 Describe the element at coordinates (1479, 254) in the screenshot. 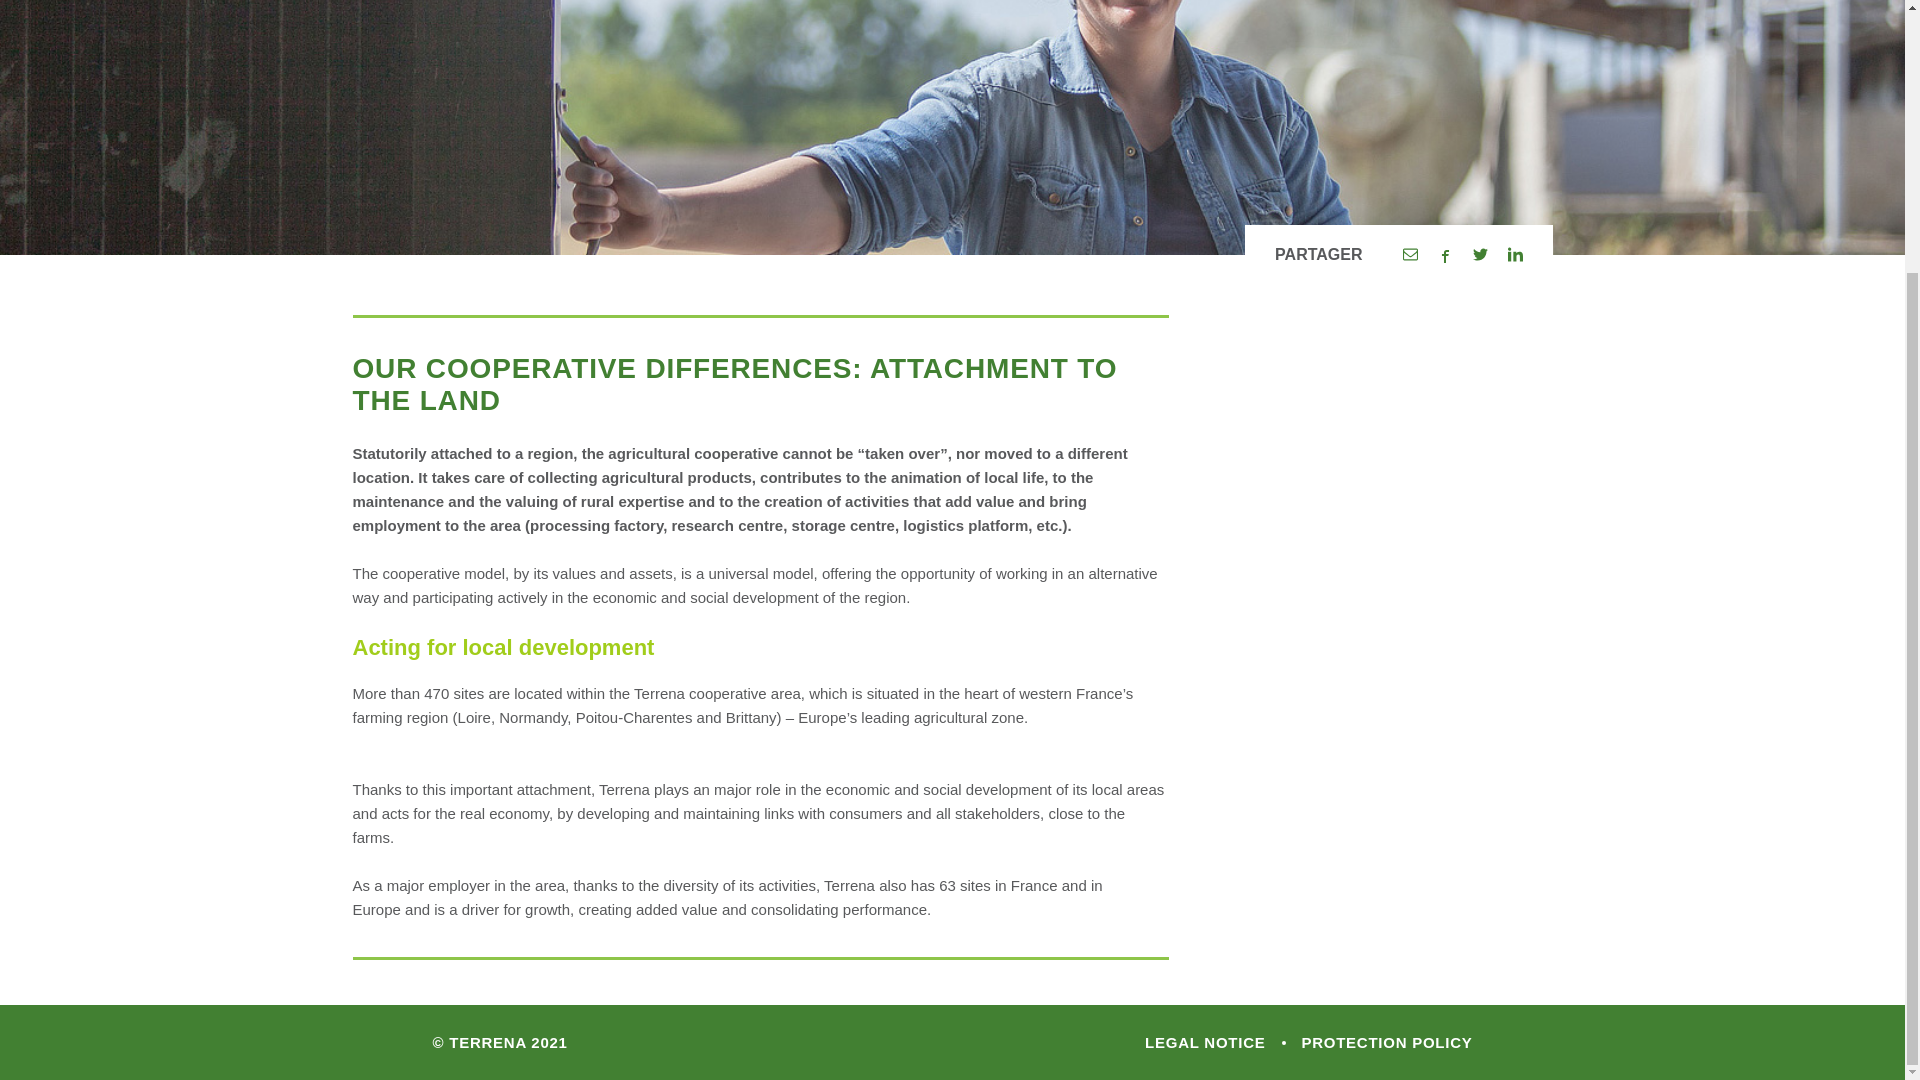

I see `Tweet` at that location.